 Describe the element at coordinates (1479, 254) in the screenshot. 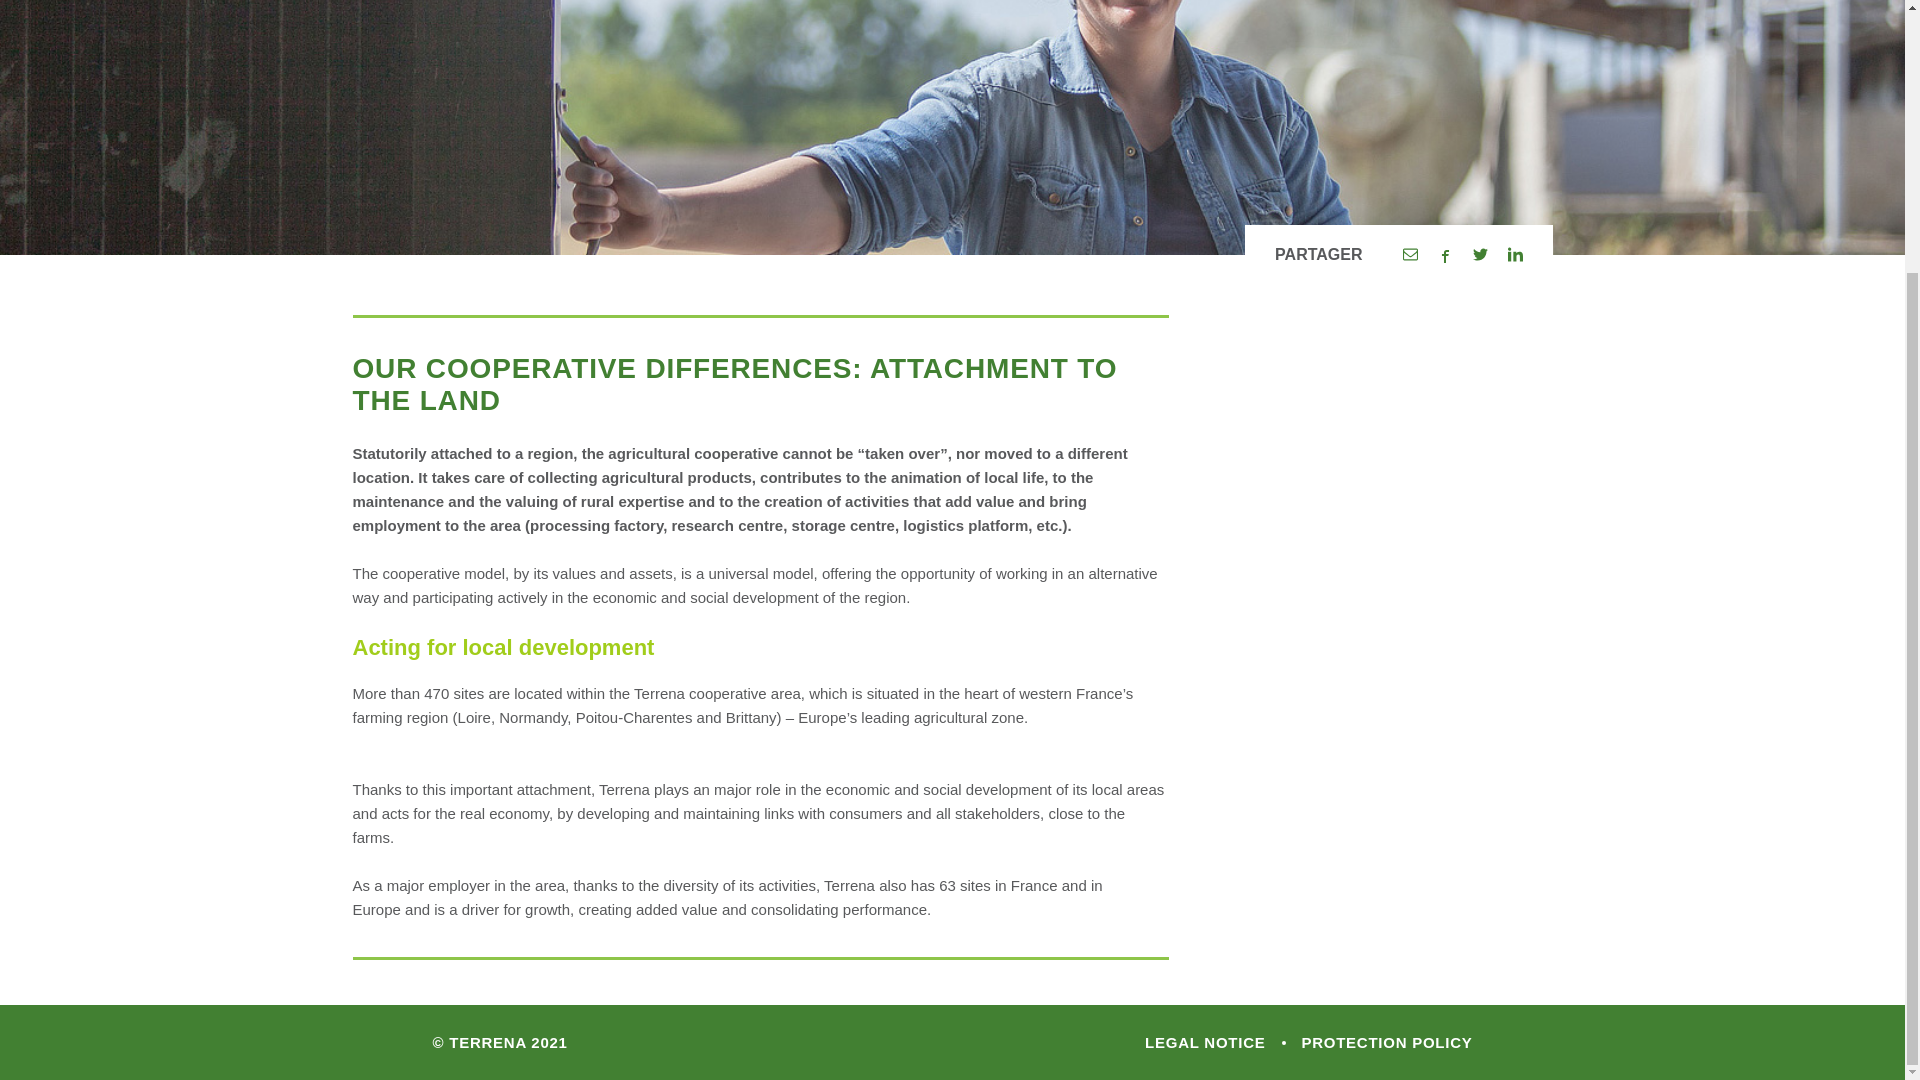

I see `Tweet` at that location.